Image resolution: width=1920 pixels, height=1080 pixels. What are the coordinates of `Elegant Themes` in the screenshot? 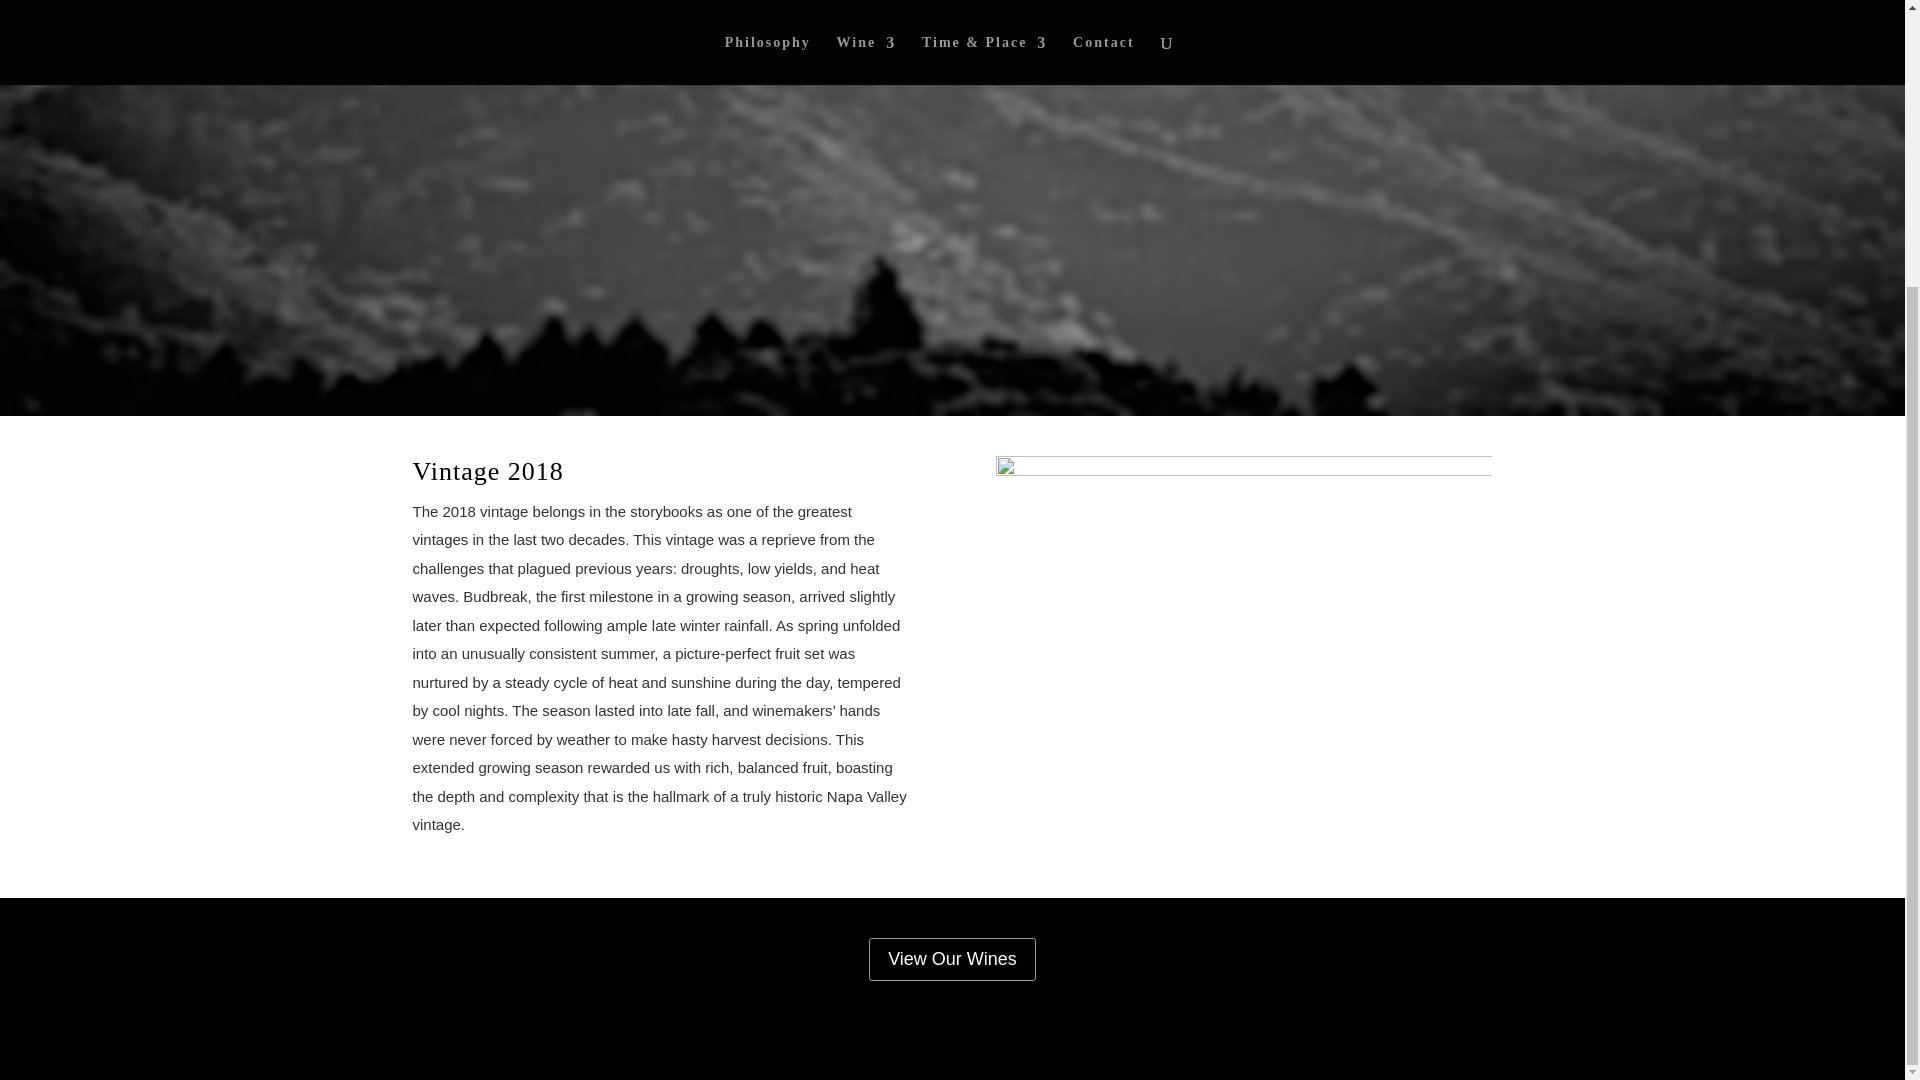 It's located at (556, 1050).